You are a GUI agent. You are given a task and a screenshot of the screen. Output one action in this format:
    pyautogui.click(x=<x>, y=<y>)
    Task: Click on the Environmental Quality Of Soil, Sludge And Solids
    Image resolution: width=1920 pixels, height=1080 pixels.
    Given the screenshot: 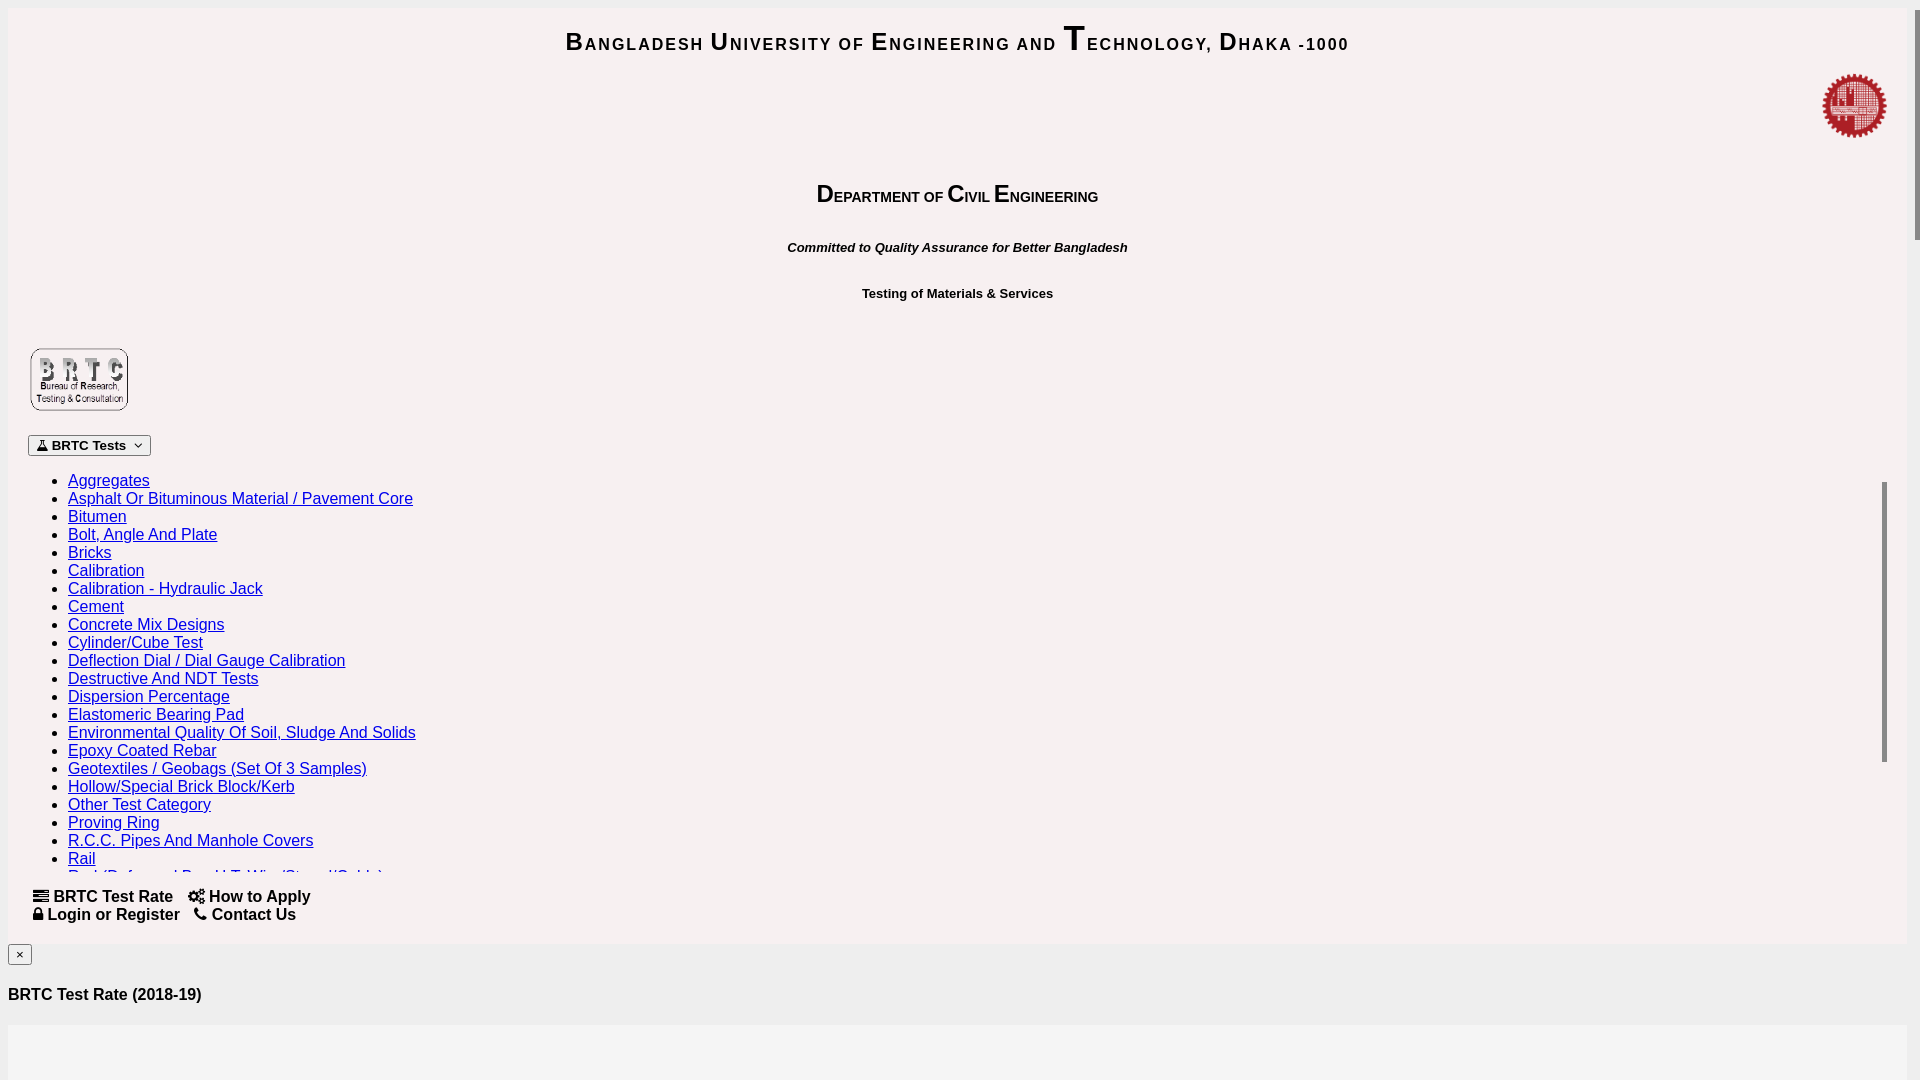 What is the action you would take?
    pyautogui.click(x=242, y=732)
    